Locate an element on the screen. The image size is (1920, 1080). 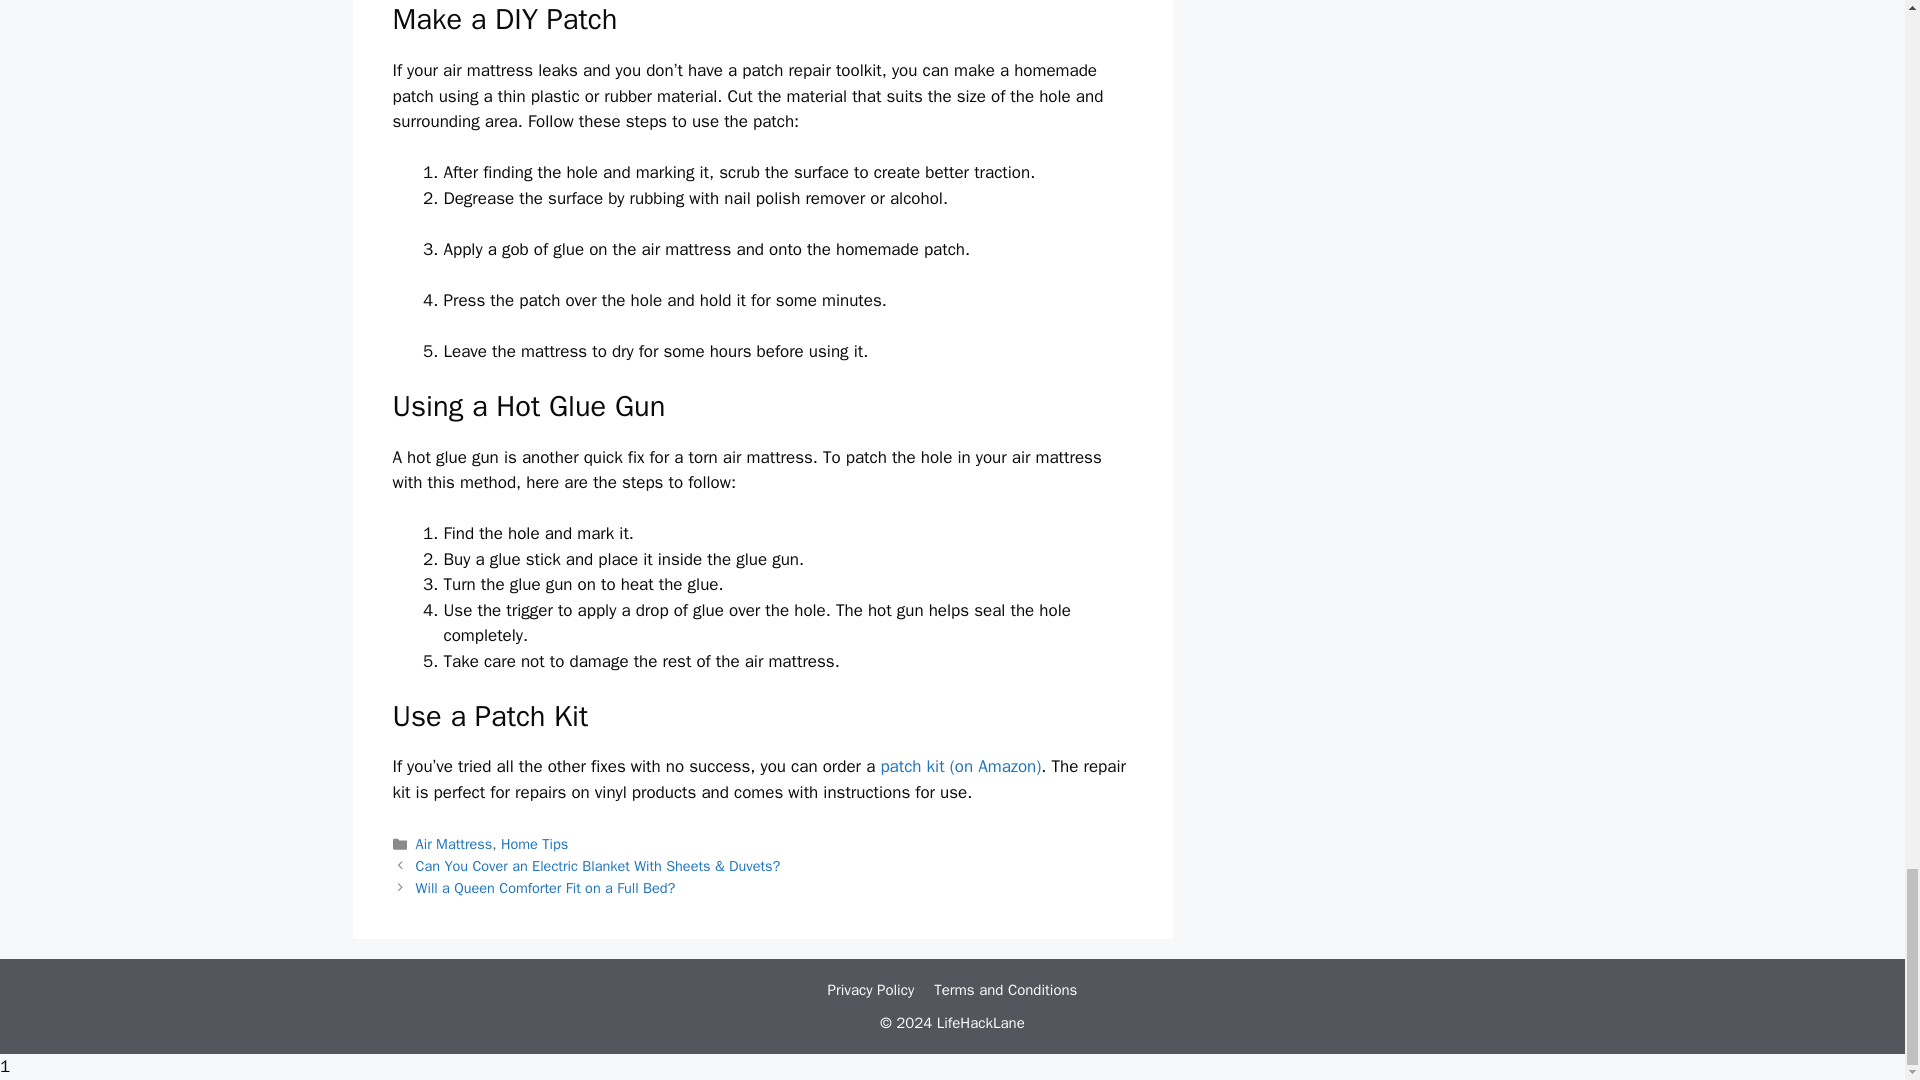
Terms and Conditions is located at coordinates (1005, 990).